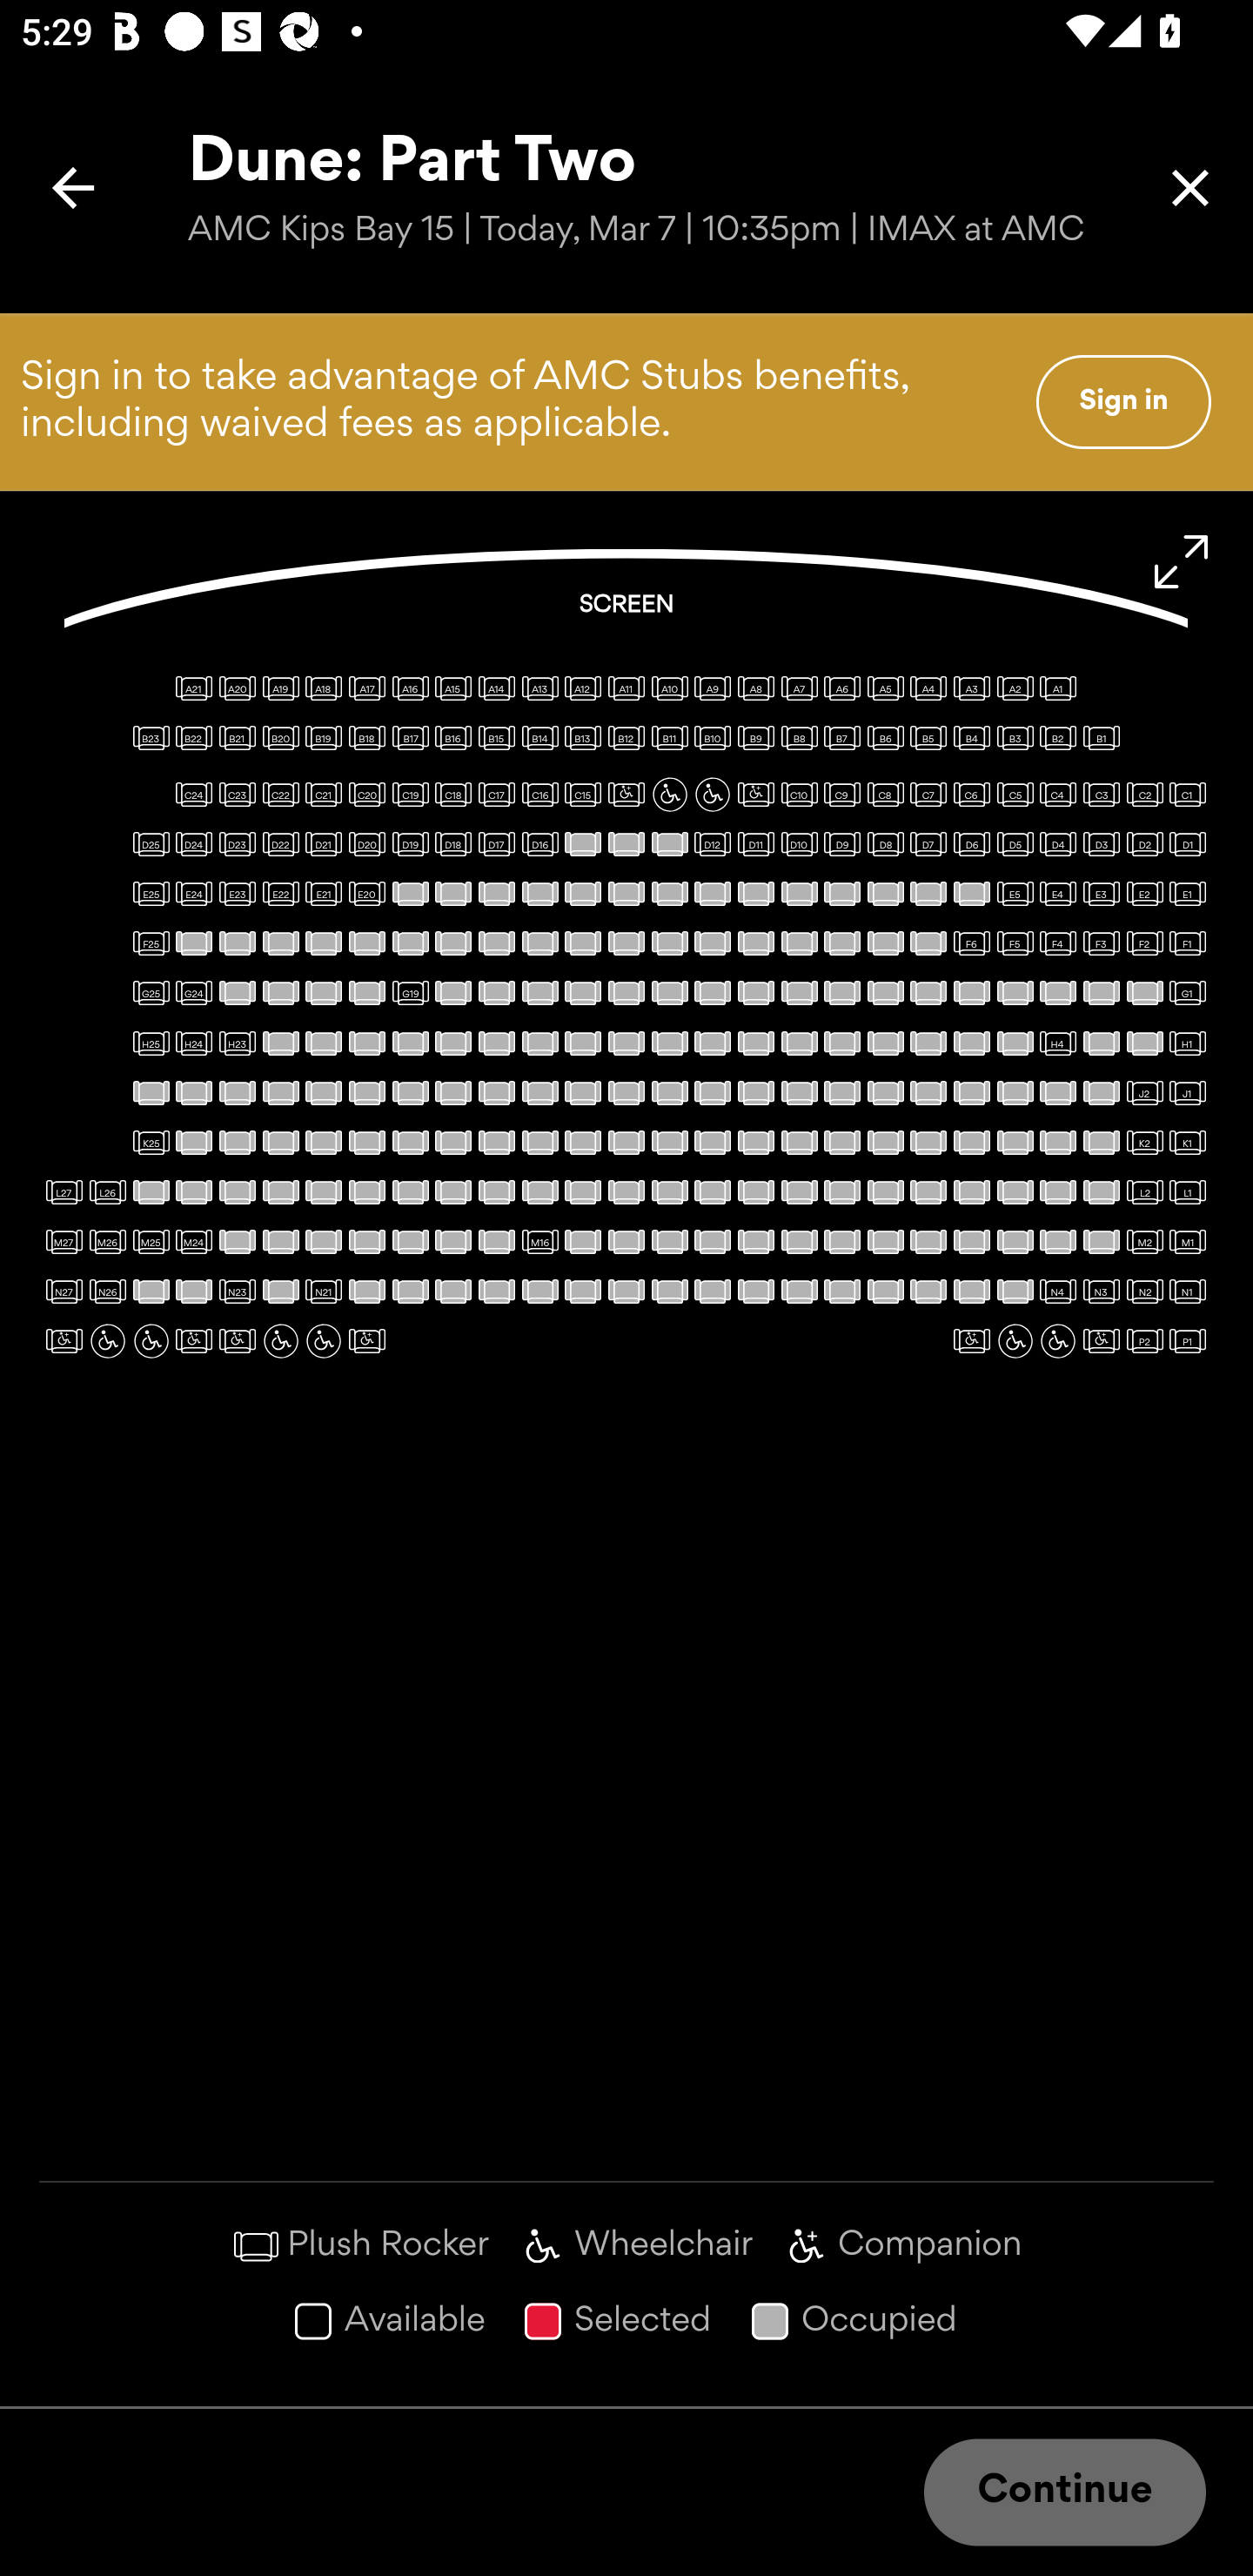 The height and width of the screenshot is (2576, 1253). Describe the element at coordinates (1102, 738) in the screenshot. I see `B1, Regular seat, available` at that location.